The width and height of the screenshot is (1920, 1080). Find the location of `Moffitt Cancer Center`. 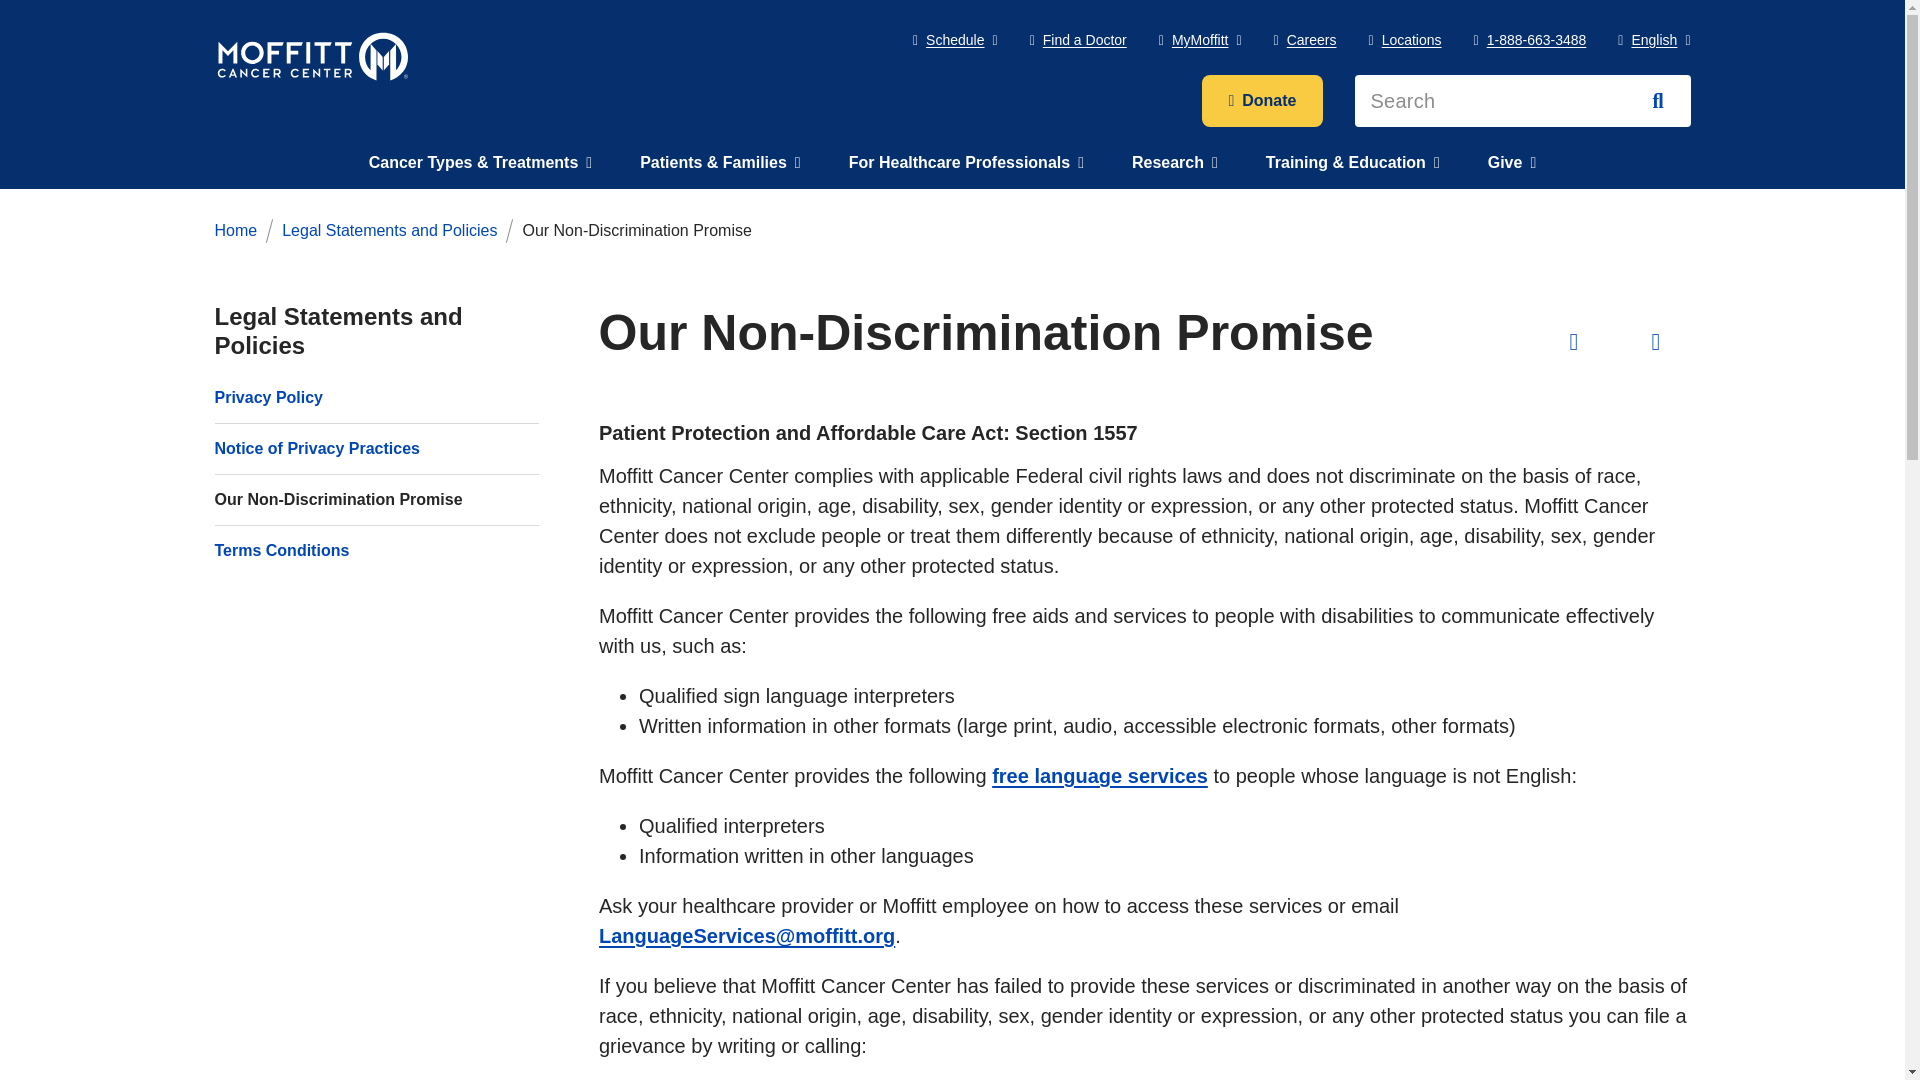

Moffitt Cancer Center is located at coordinates (312, 56).